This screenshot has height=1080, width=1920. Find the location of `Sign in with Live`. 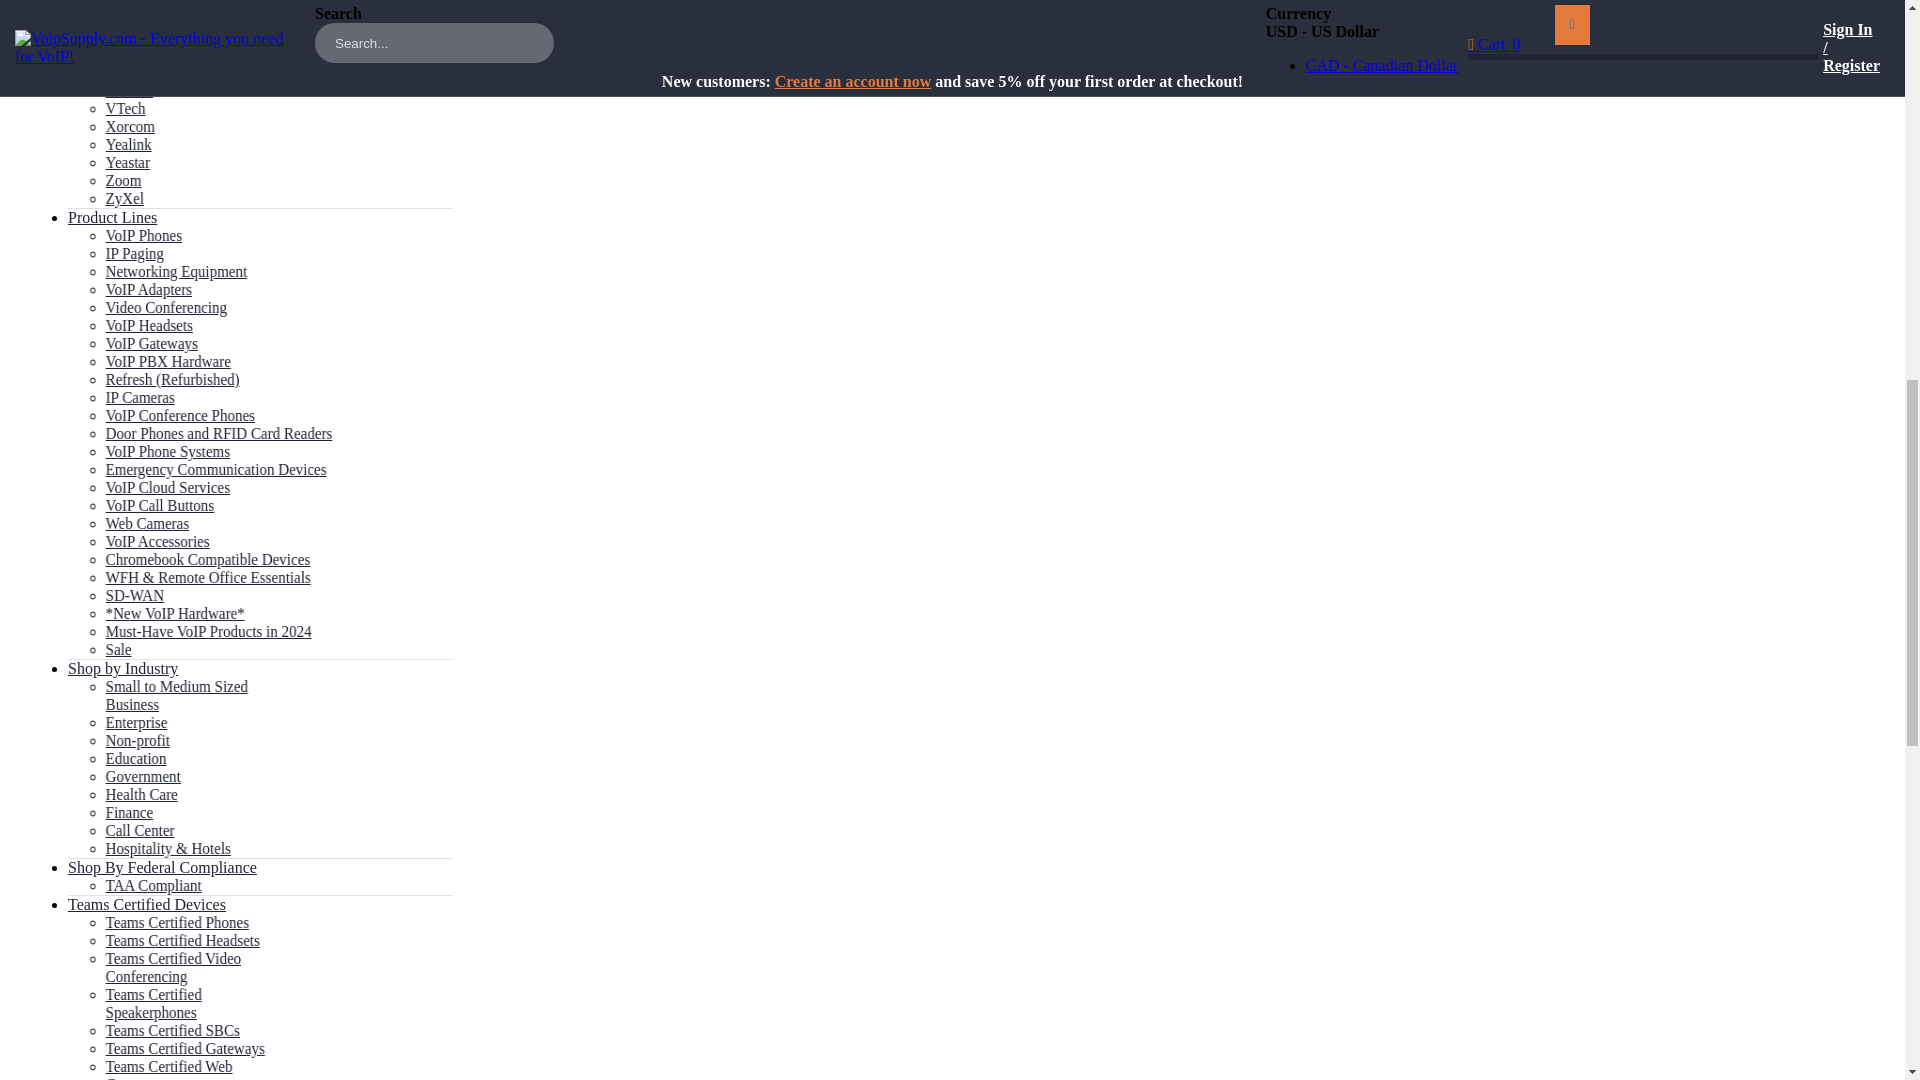

Sign in with Live is located at coordinates (546, 81).